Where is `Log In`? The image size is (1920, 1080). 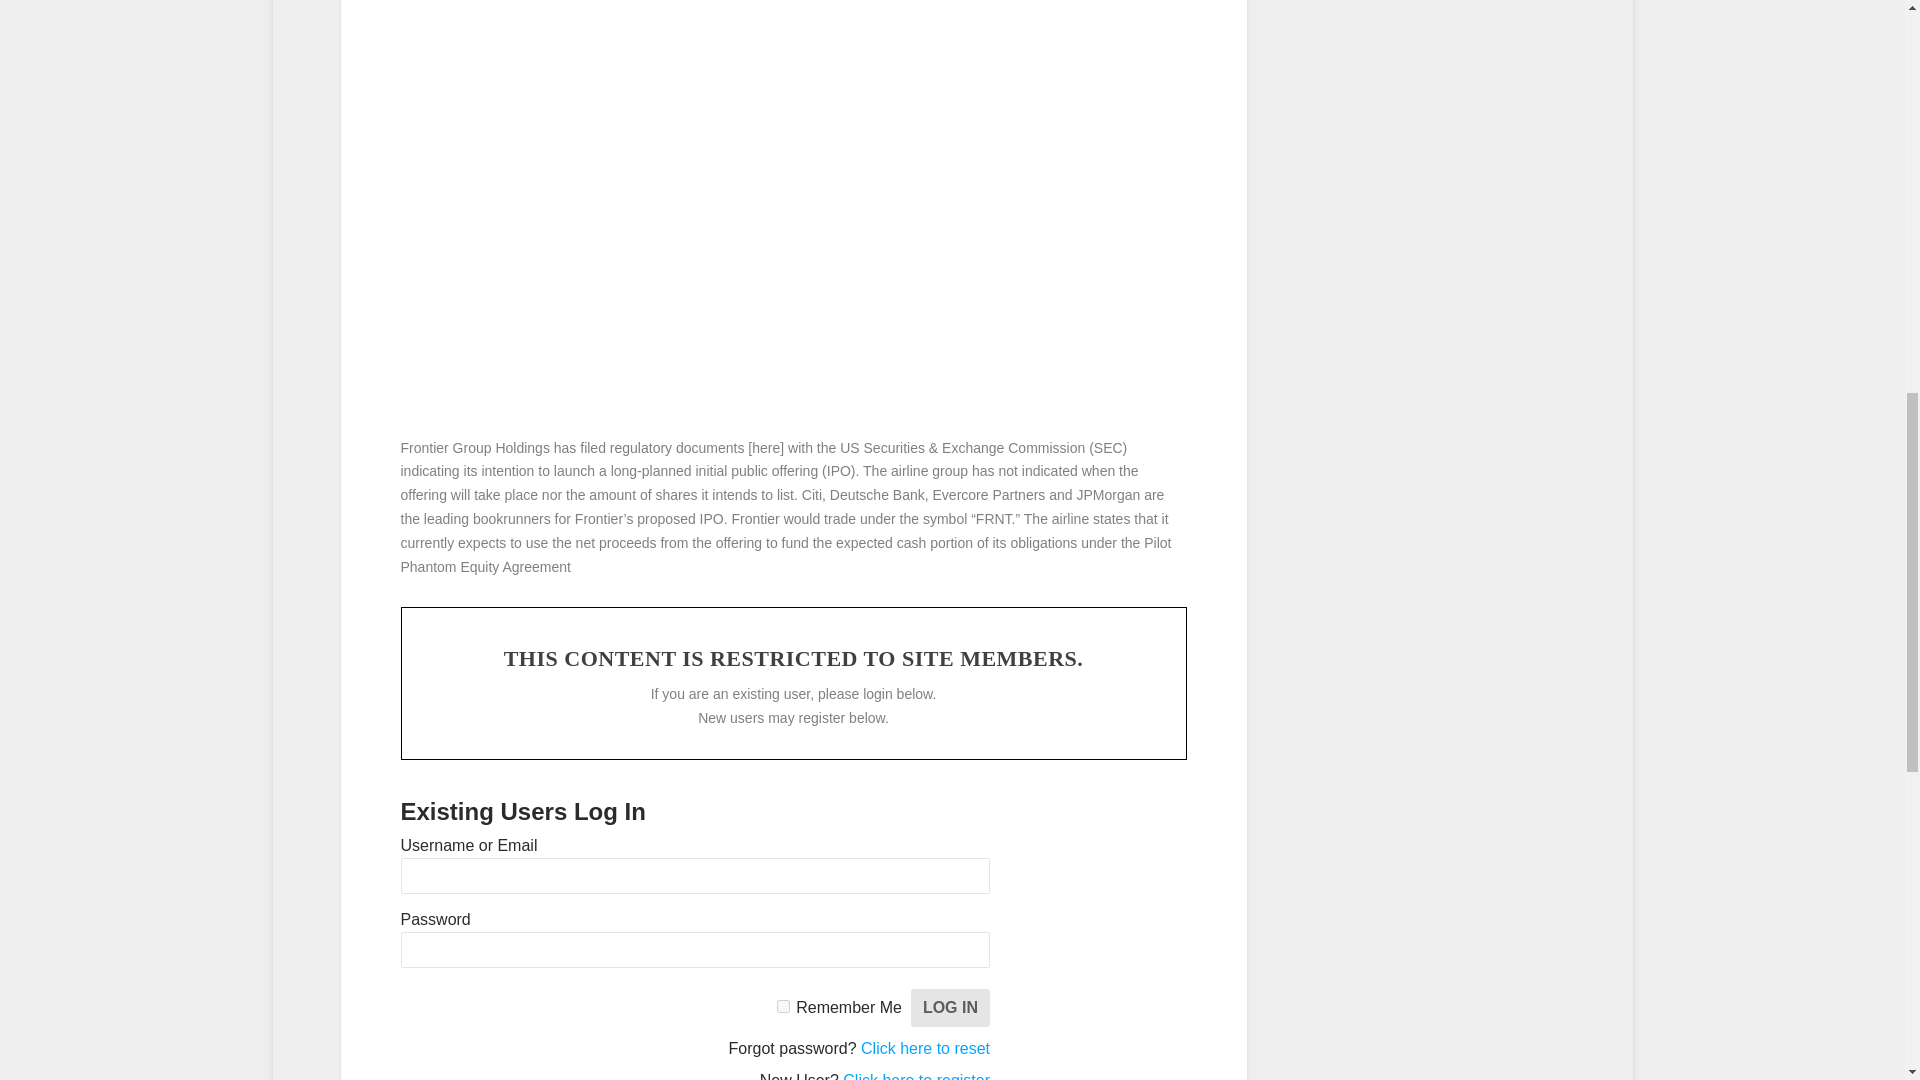
Log In is located at coordinates (950, 1008).